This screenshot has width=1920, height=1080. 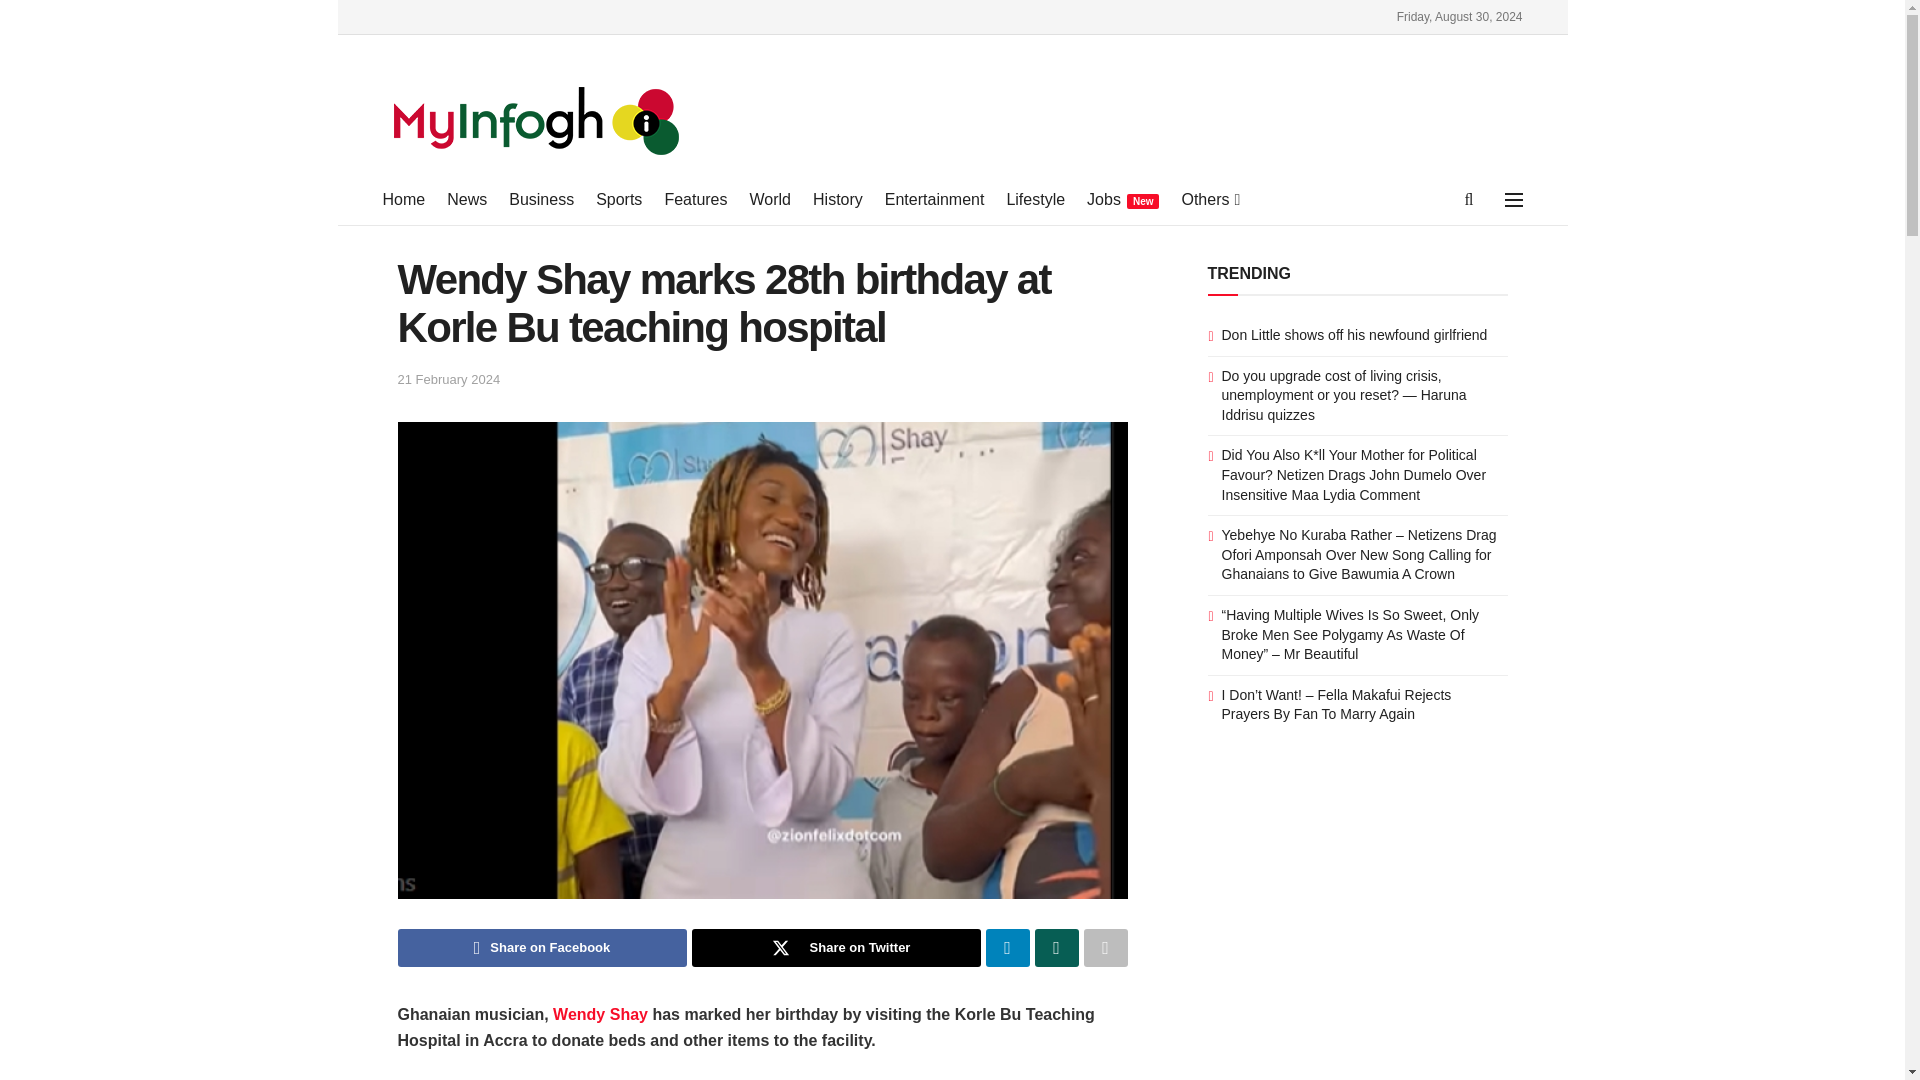 I want to click on Sports, so click(x=618, y=199).